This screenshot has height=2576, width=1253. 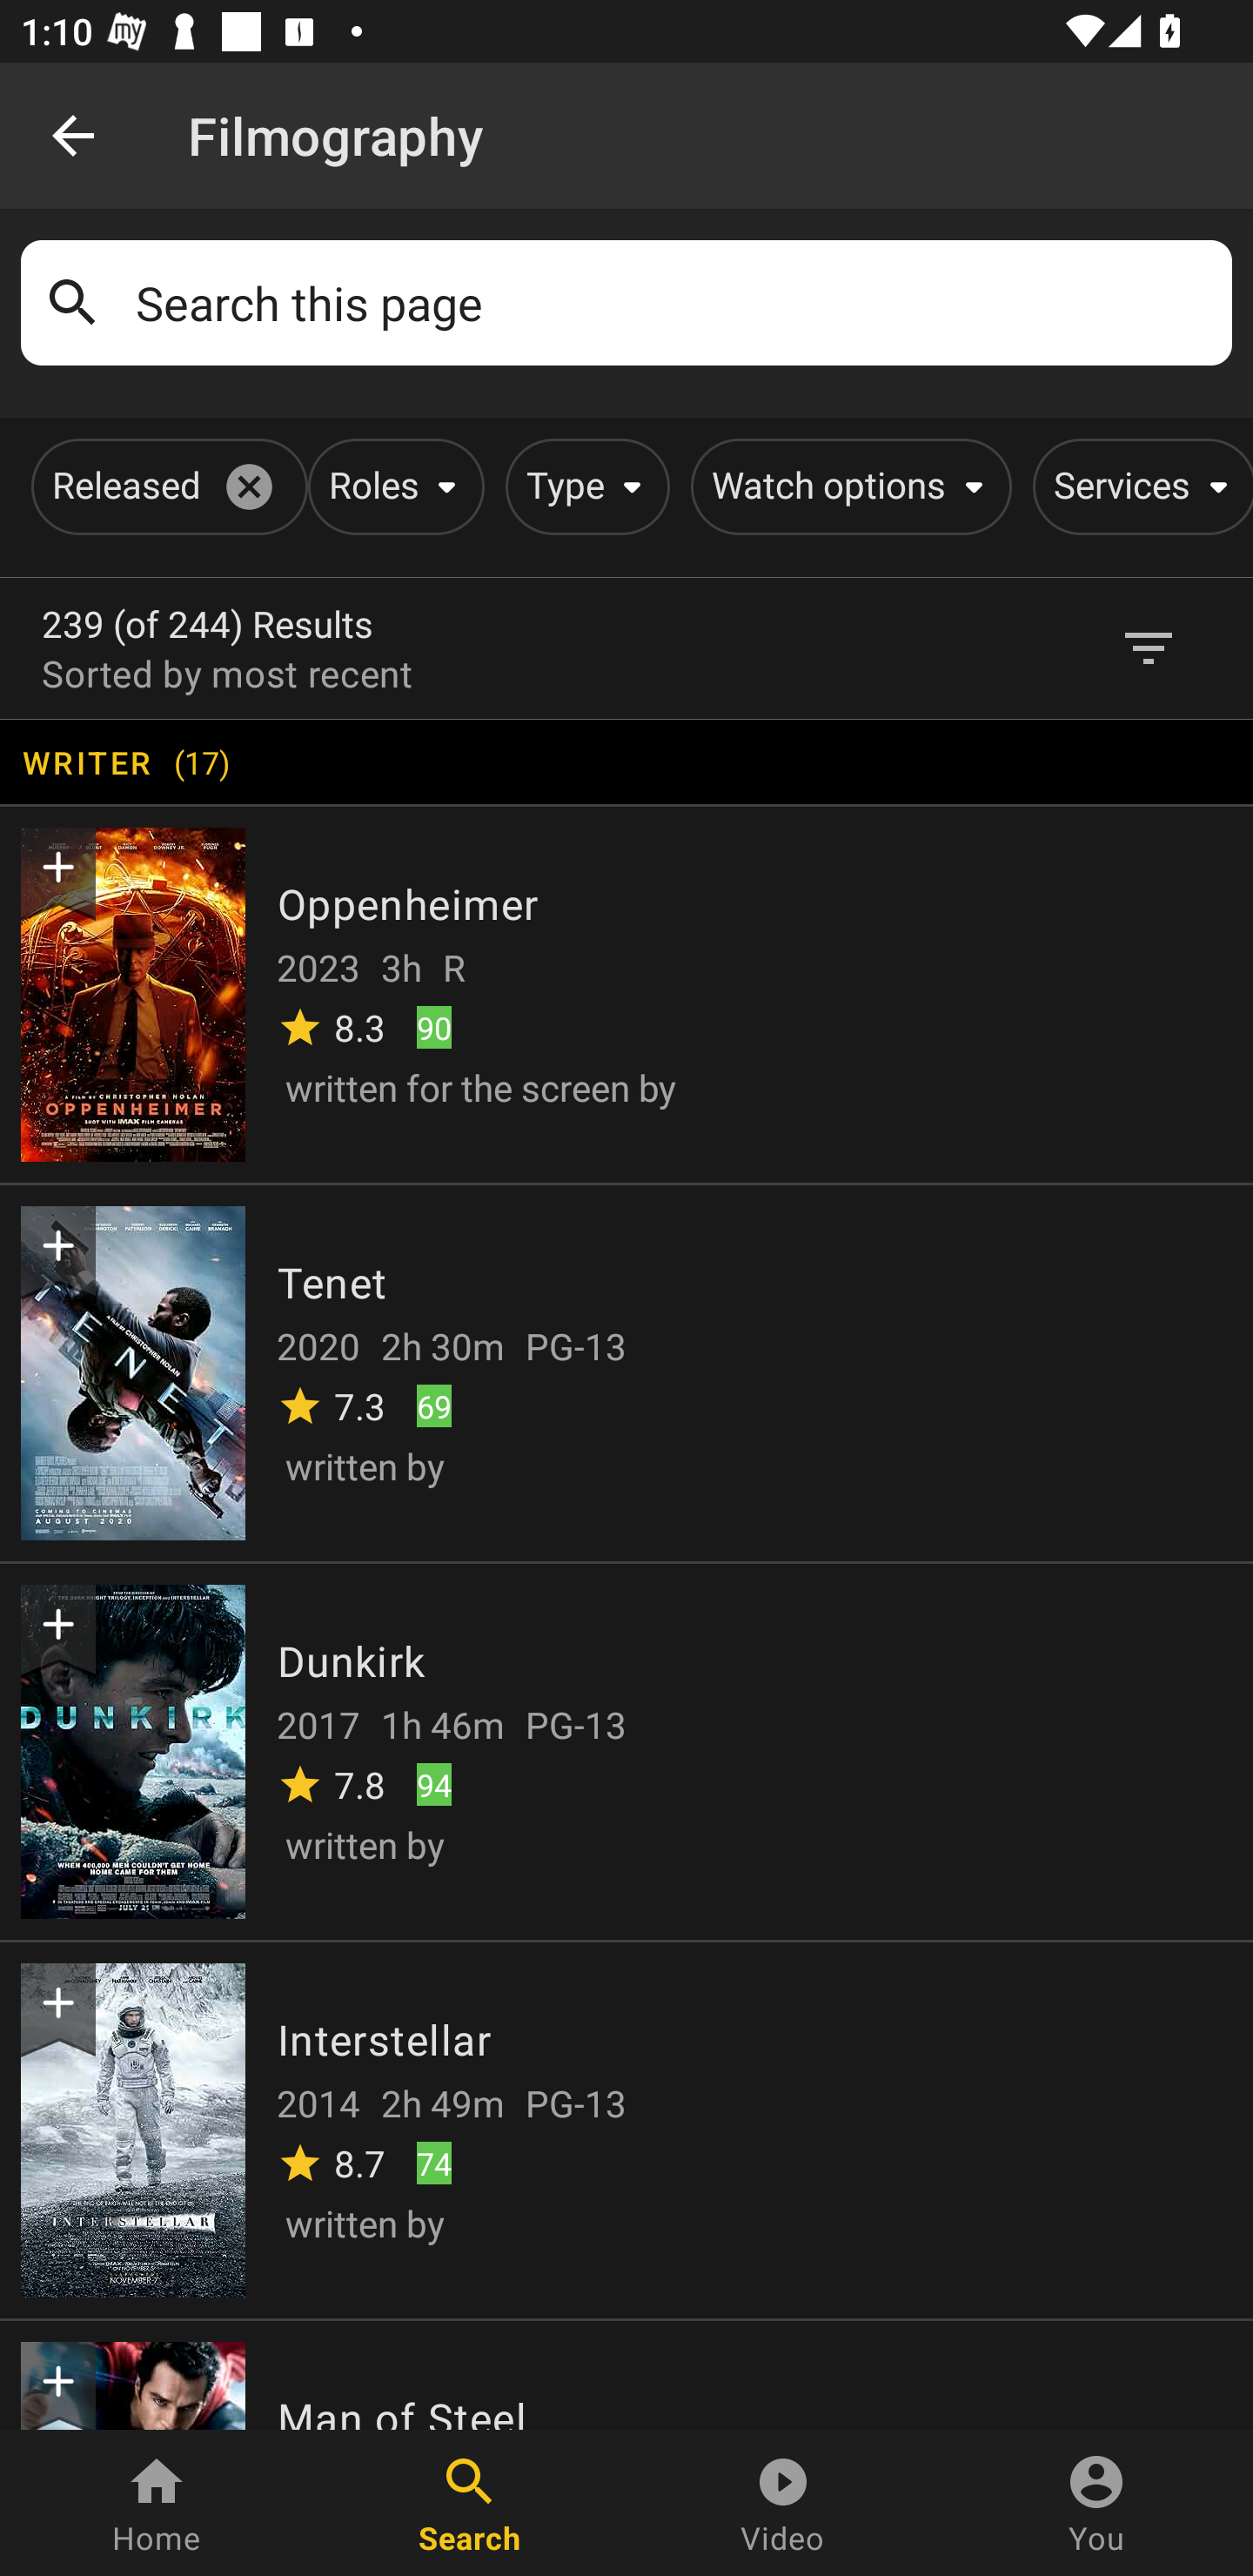 What do you see at coordinates (846, 486) in the screenshot?
I see `Watch options` at bounding box center [846, 486].